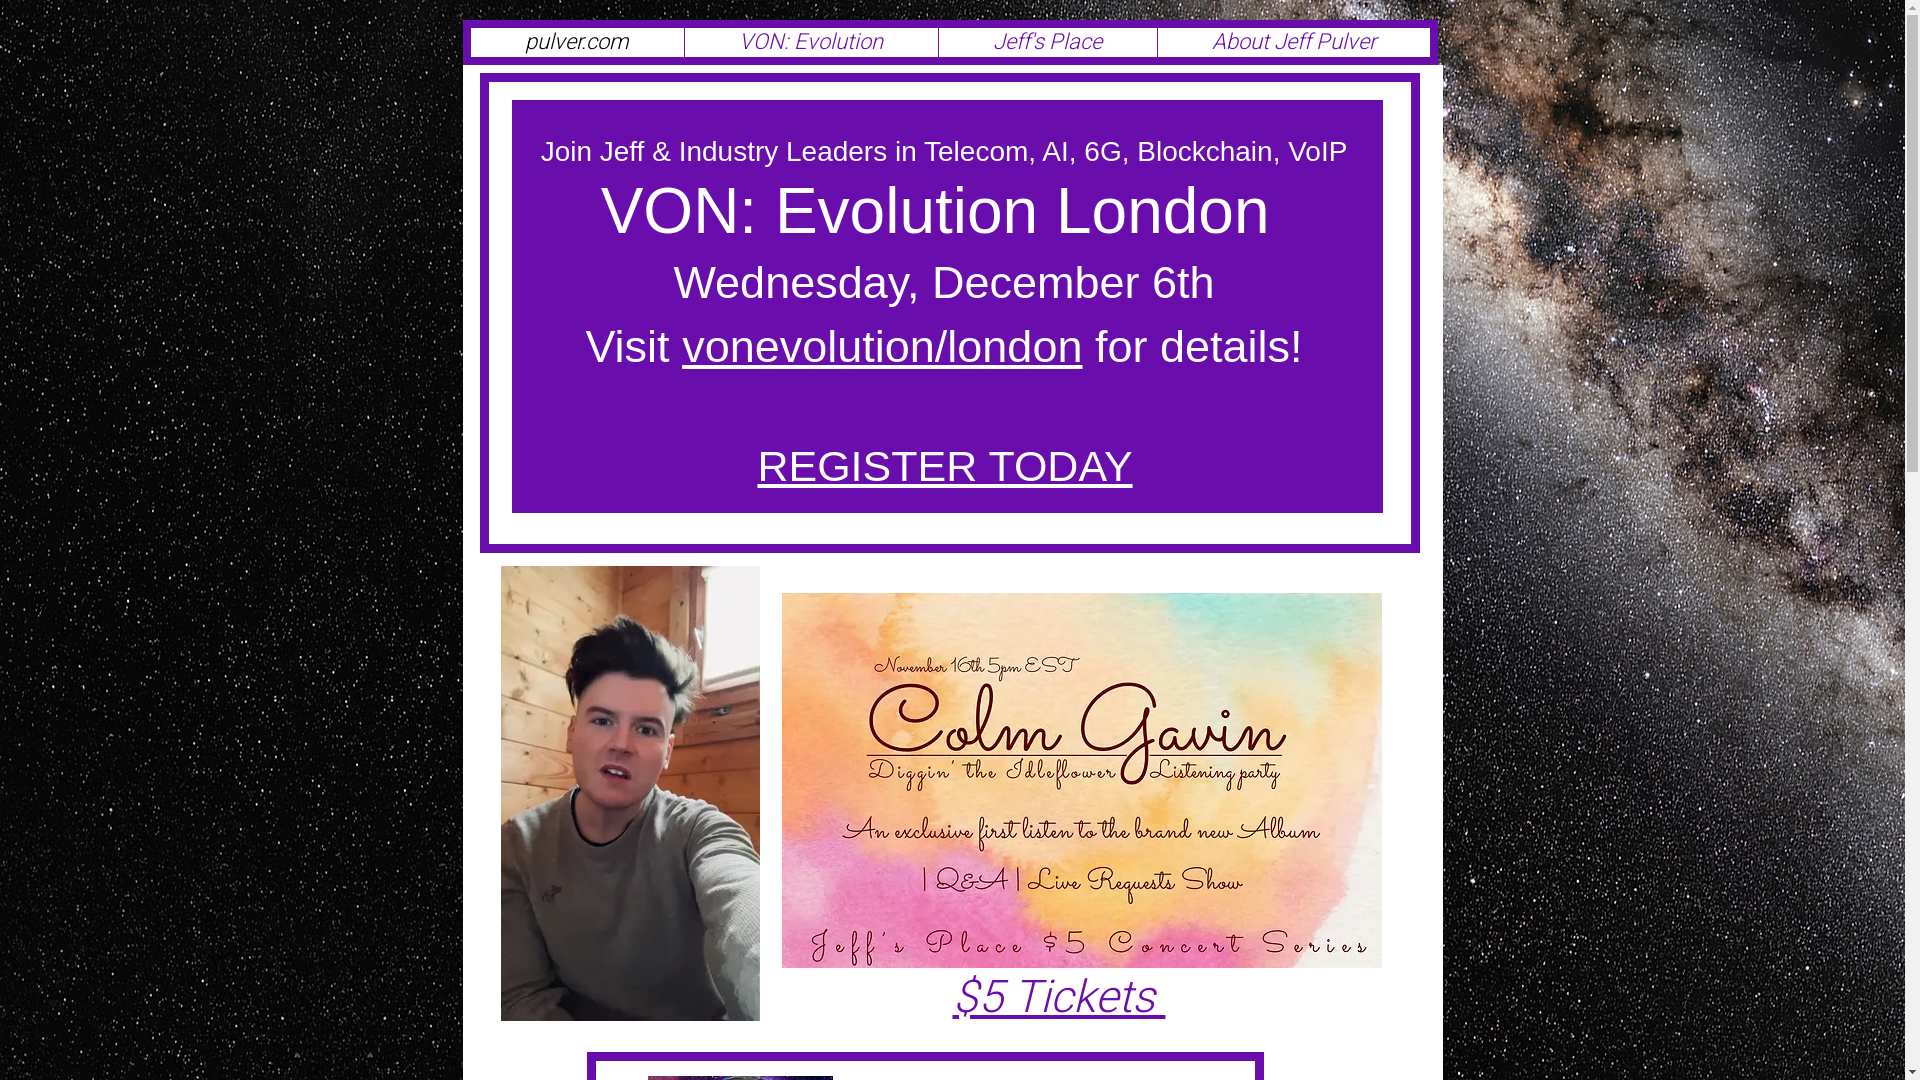  I want to click on IMG-20231104-WA0007.jpg, so click(1082, 780).